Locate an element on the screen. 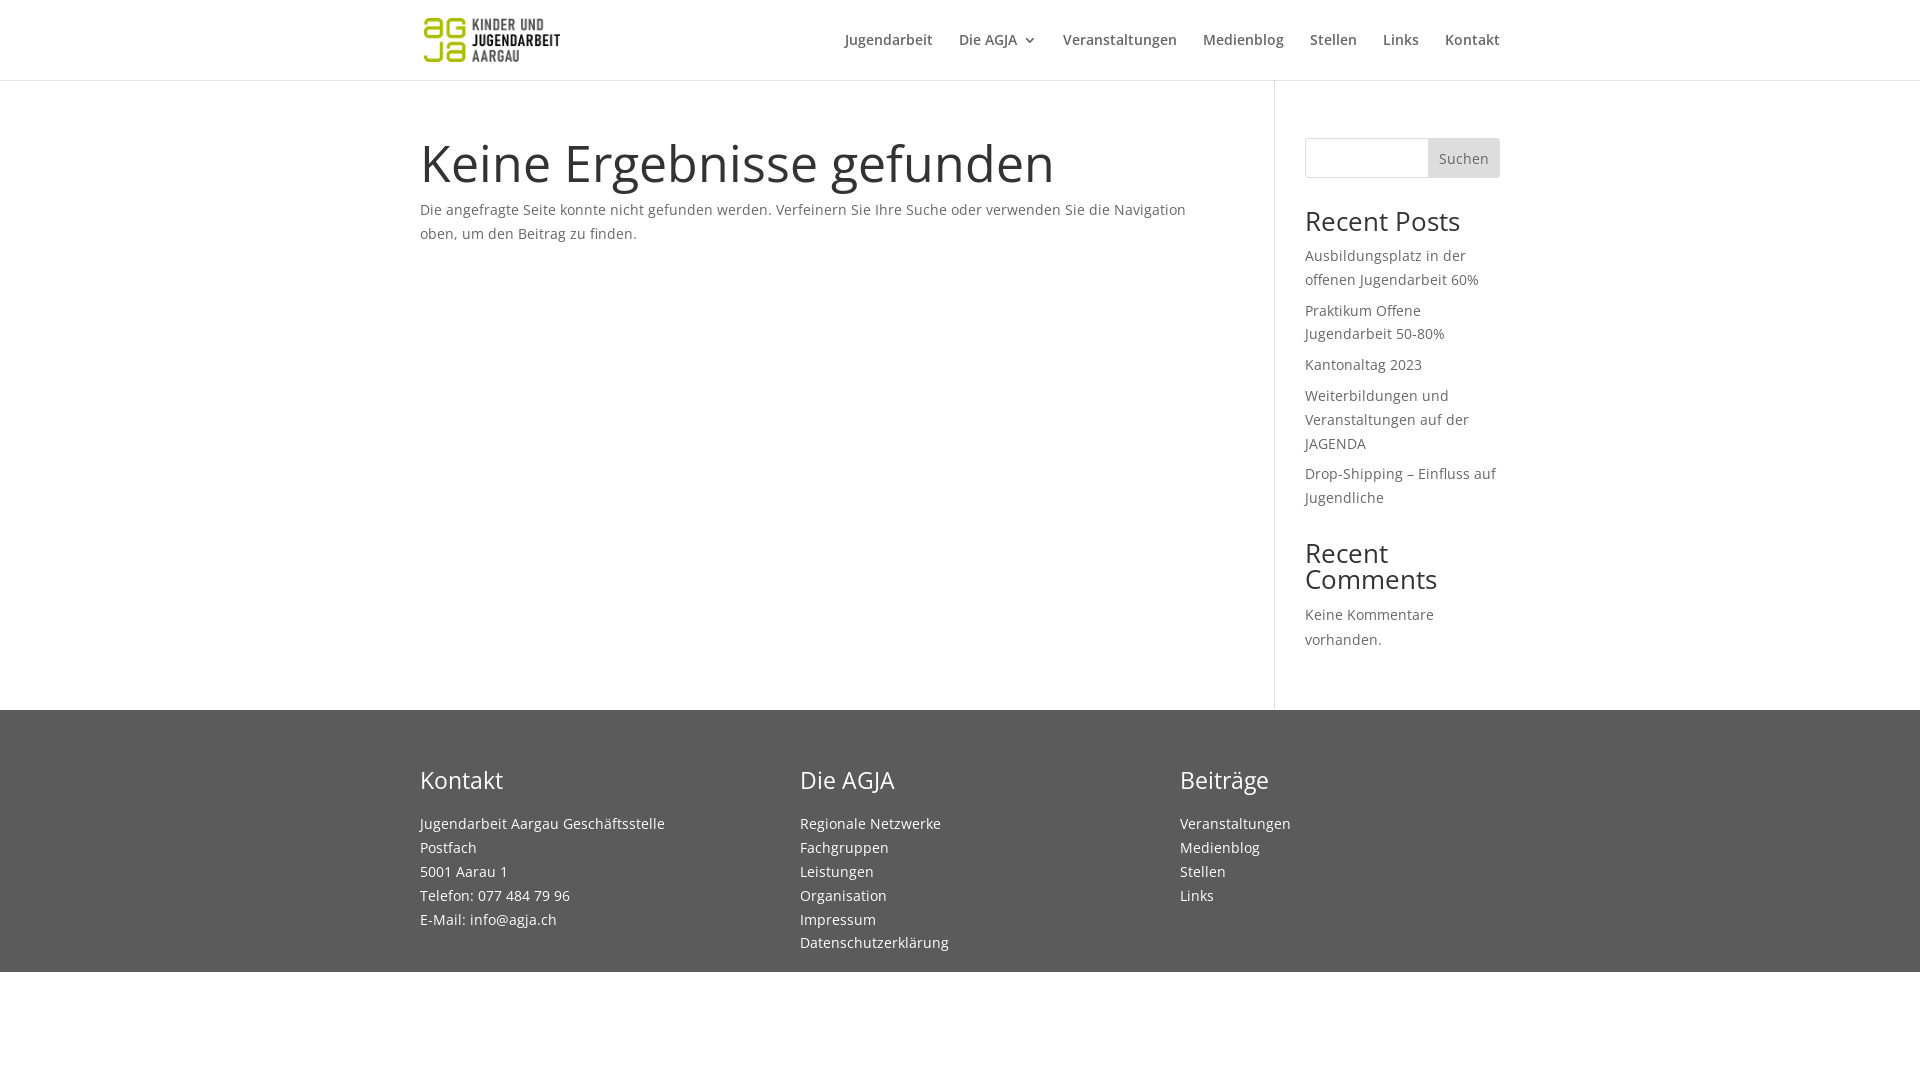 The height and width of the screenshot is (1080, 1920). Stellen is located at coordinates (1334, 56).